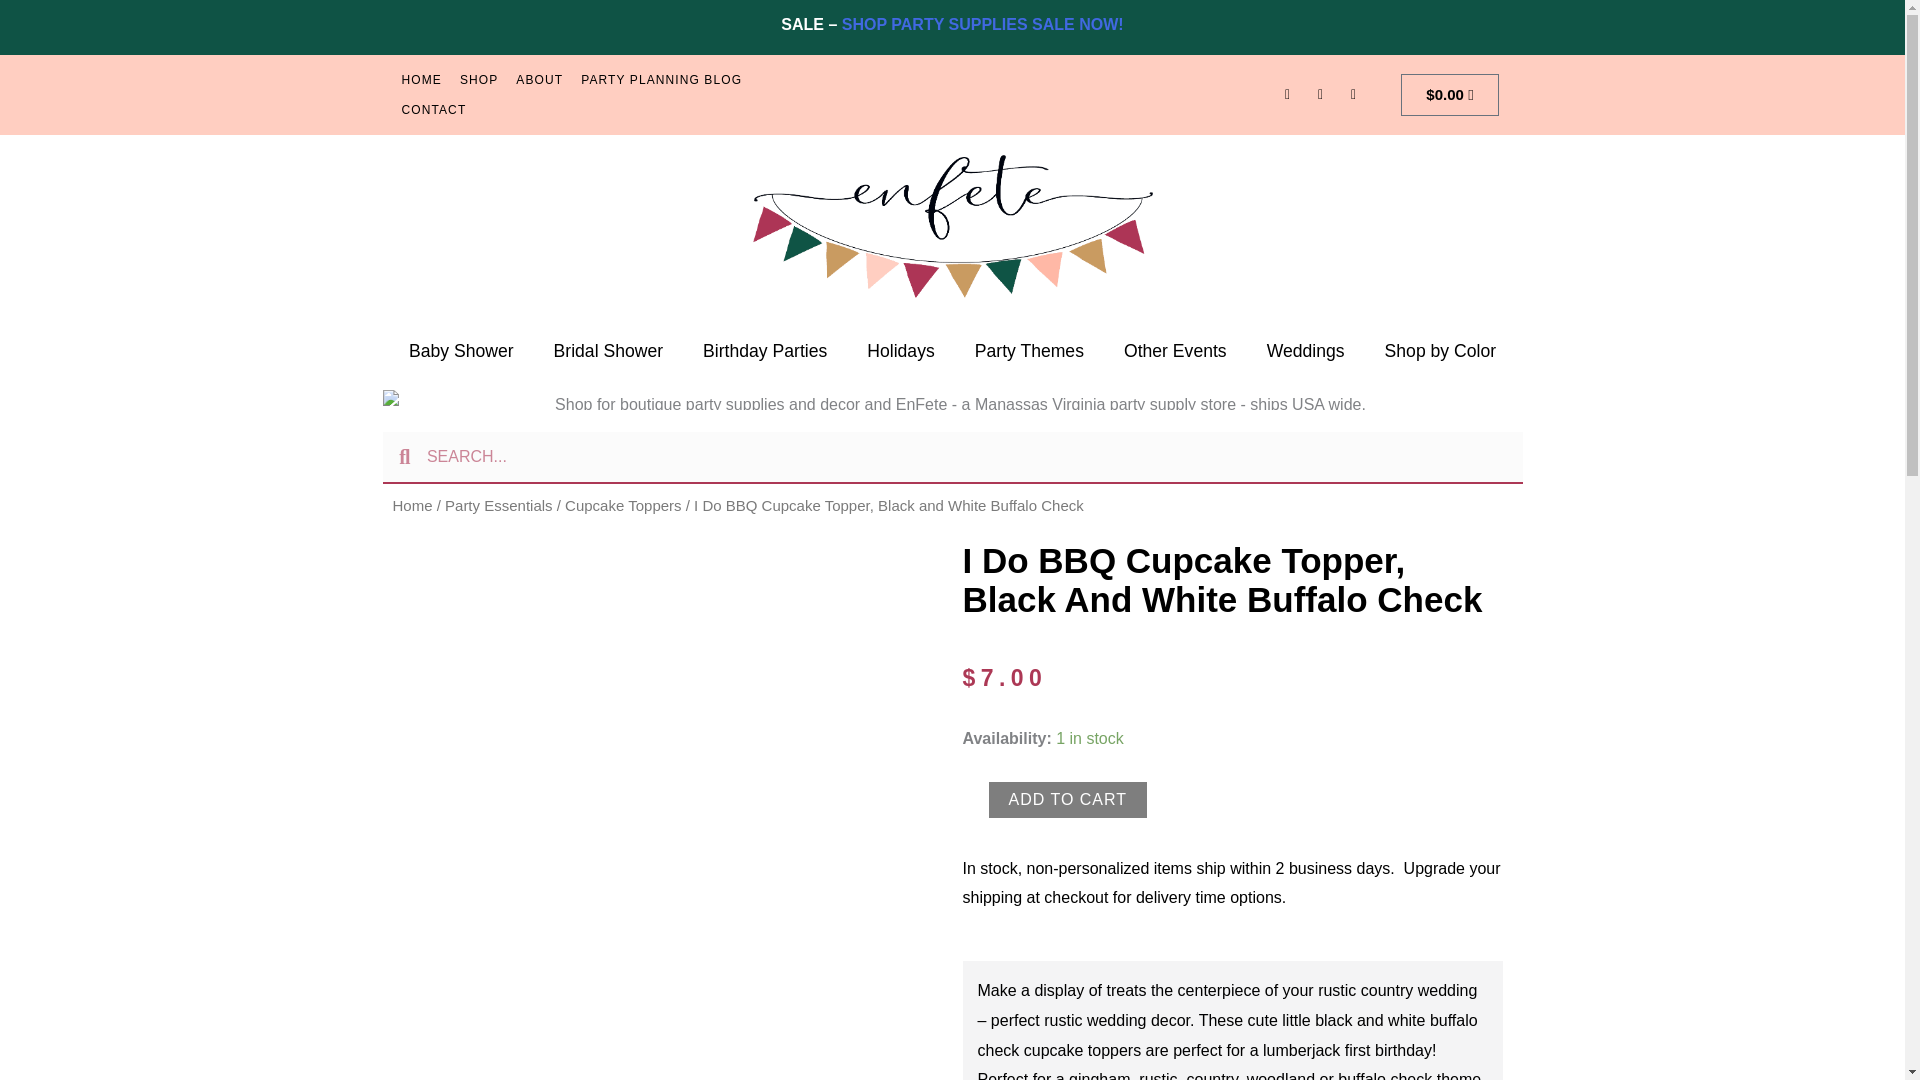  What do you see at coordinates (539, 80) in the screenshot?
I see `ABOUT` at bounding box center [539, 80].